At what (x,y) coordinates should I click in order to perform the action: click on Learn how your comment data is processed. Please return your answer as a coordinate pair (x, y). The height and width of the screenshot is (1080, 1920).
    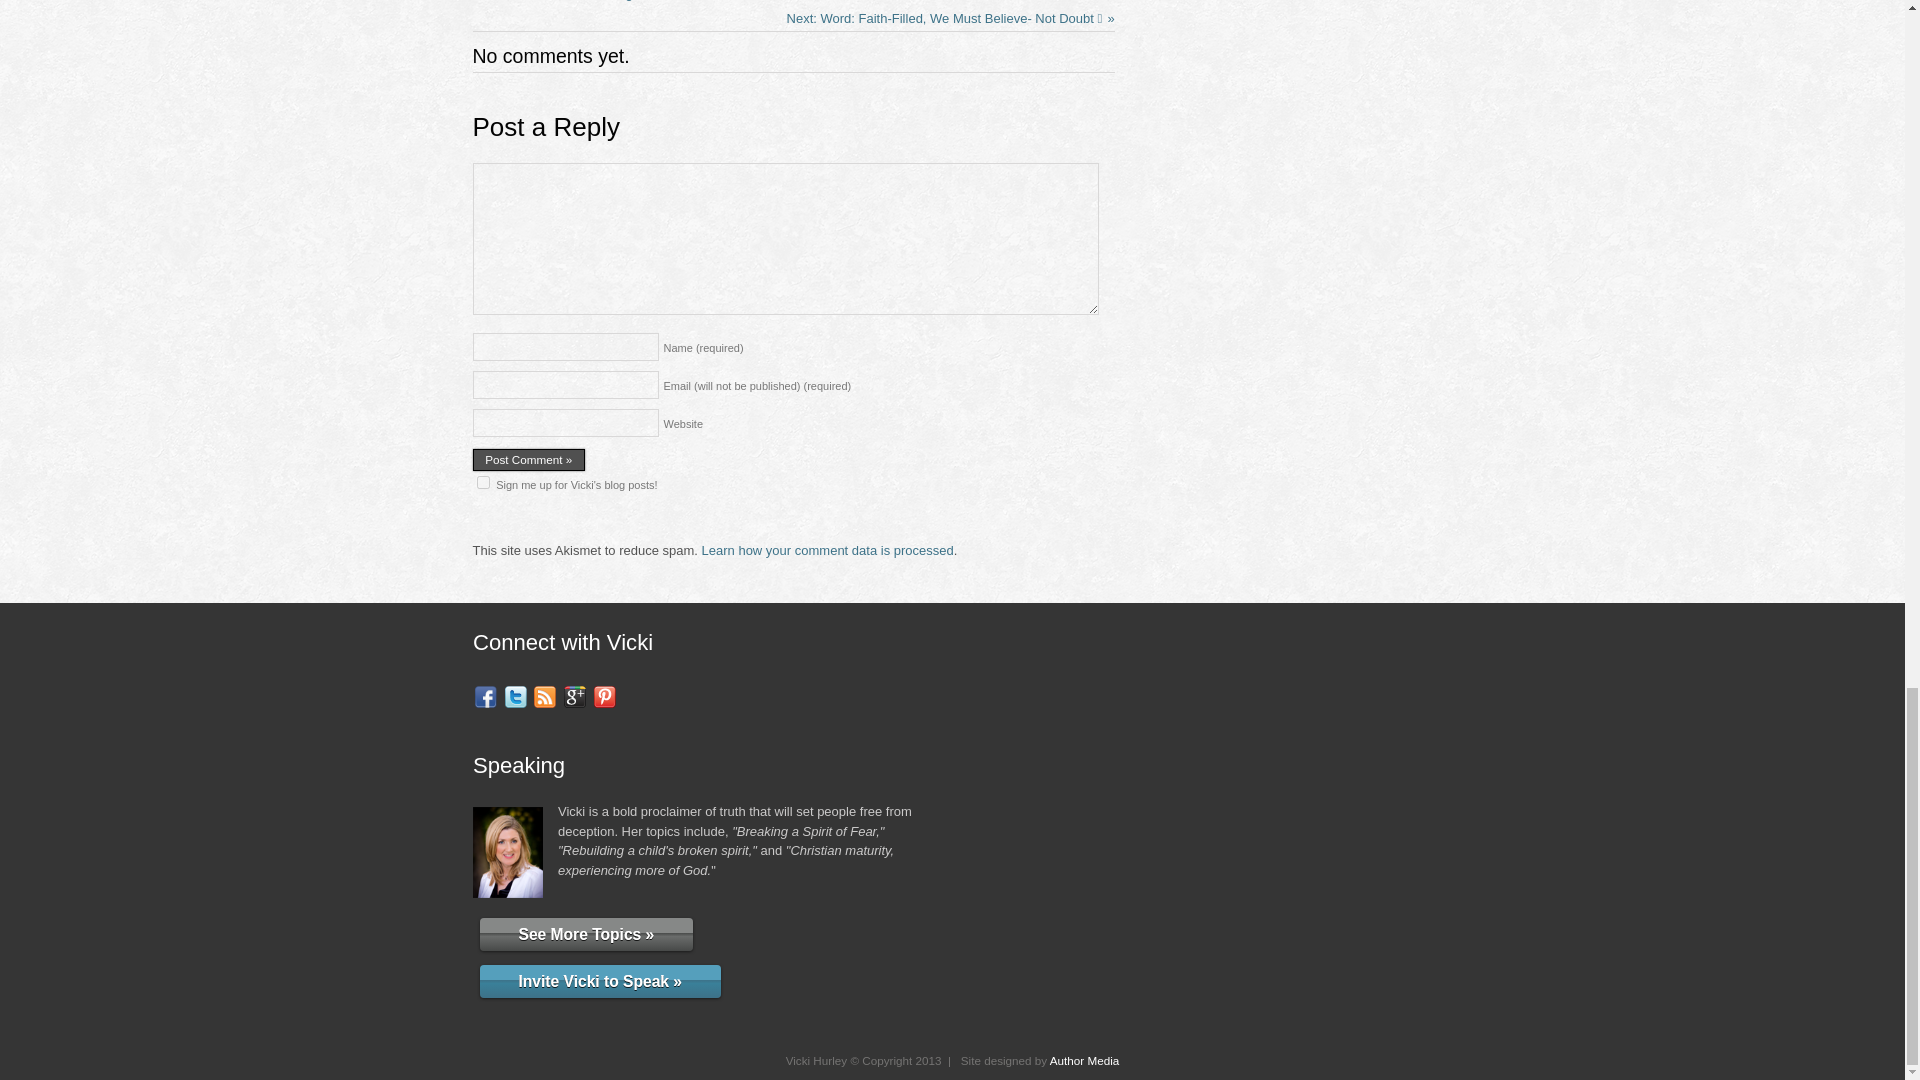
    Looking at the image, I should click on (828, 550).